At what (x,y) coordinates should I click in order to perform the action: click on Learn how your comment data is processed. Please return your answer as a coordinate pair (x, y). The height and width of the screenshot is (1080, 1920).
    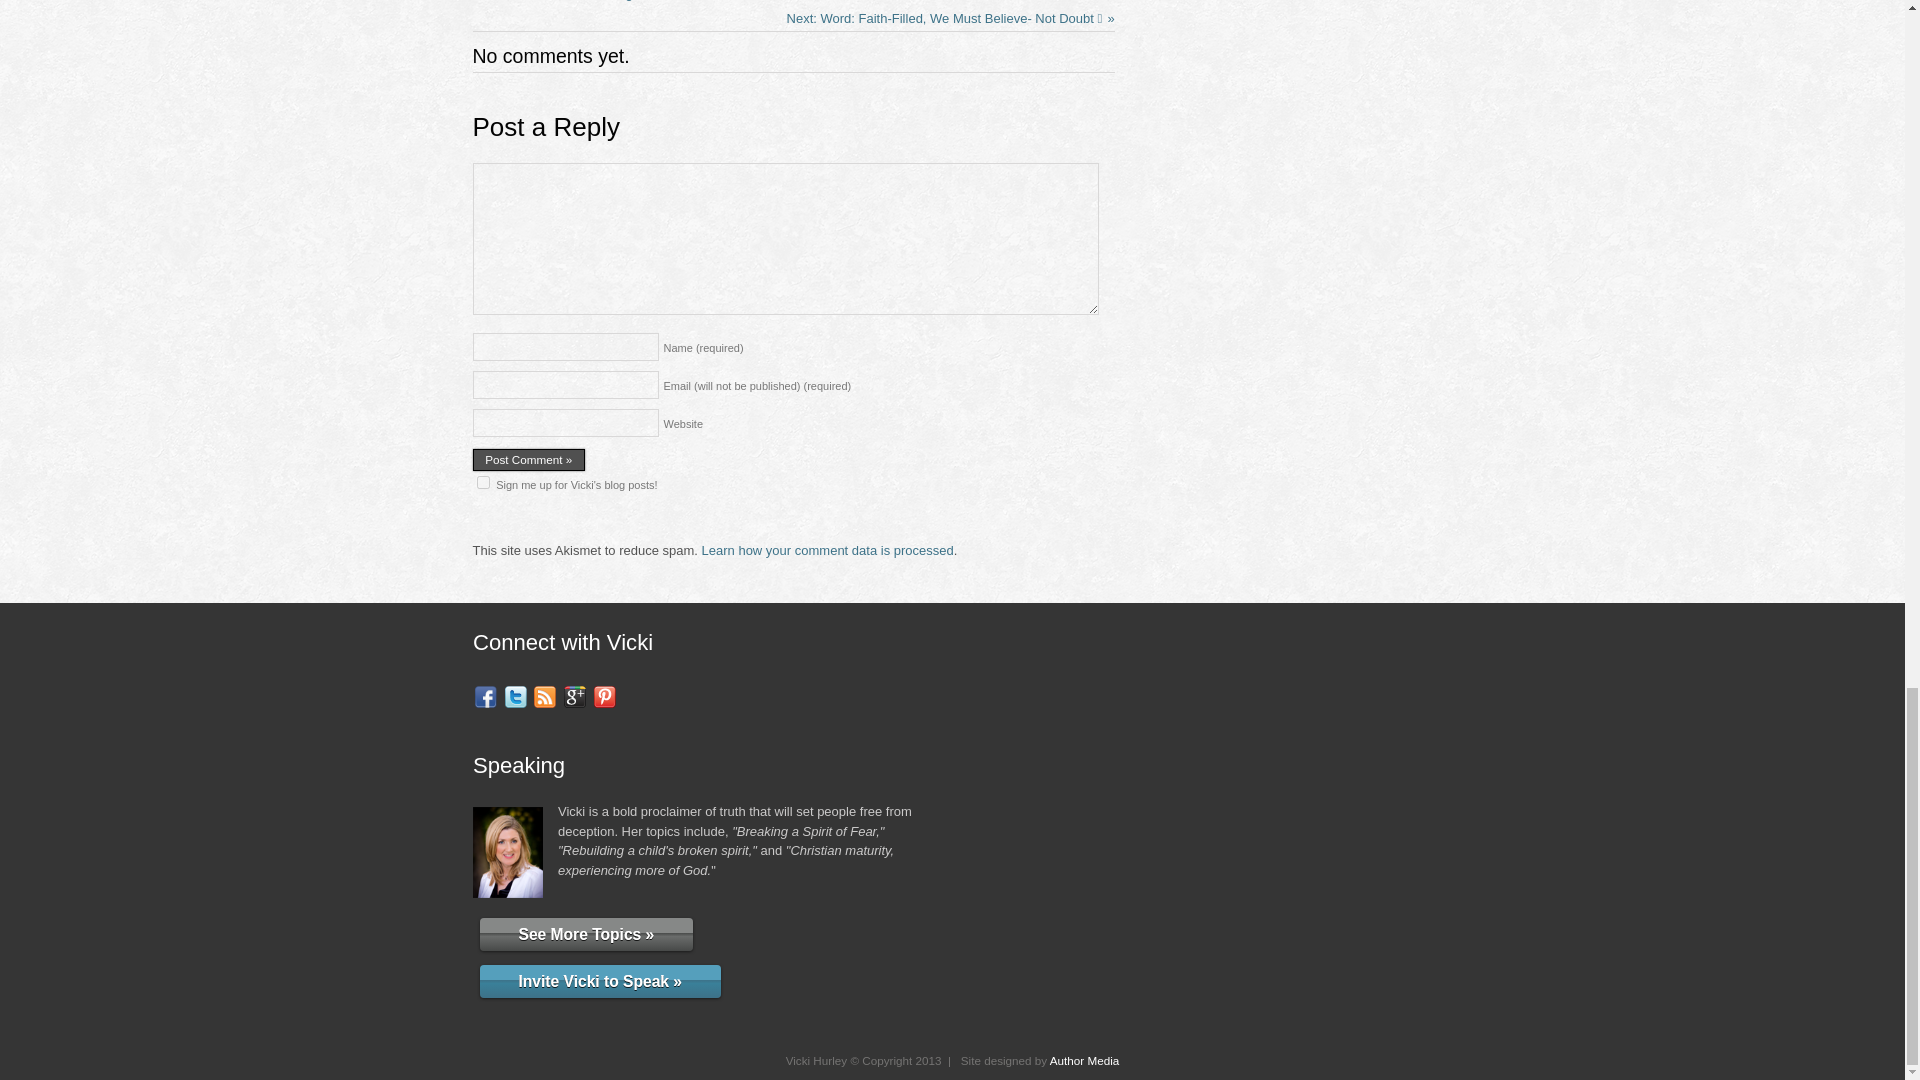
    Looking at the image, I should click on (828, 550).